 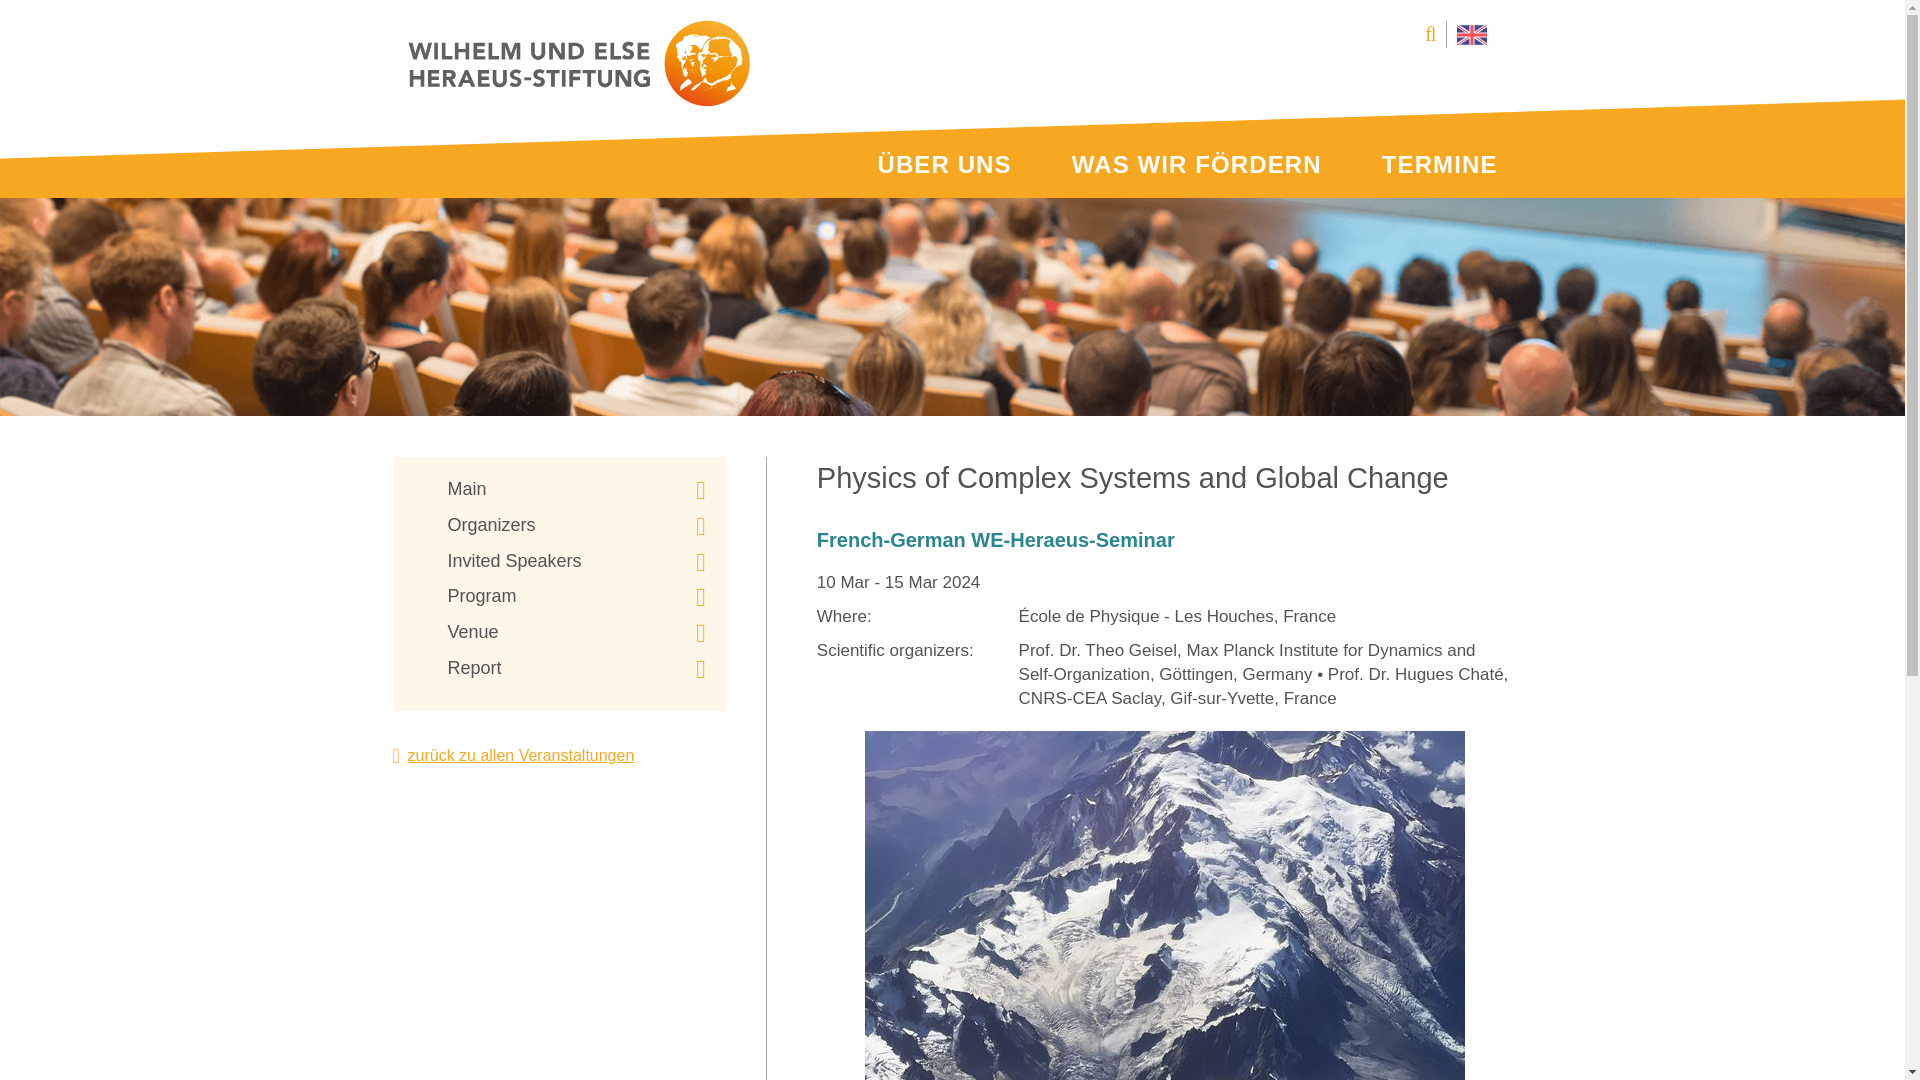 I want to click on TERMINE, so click(x=1440, y=165).